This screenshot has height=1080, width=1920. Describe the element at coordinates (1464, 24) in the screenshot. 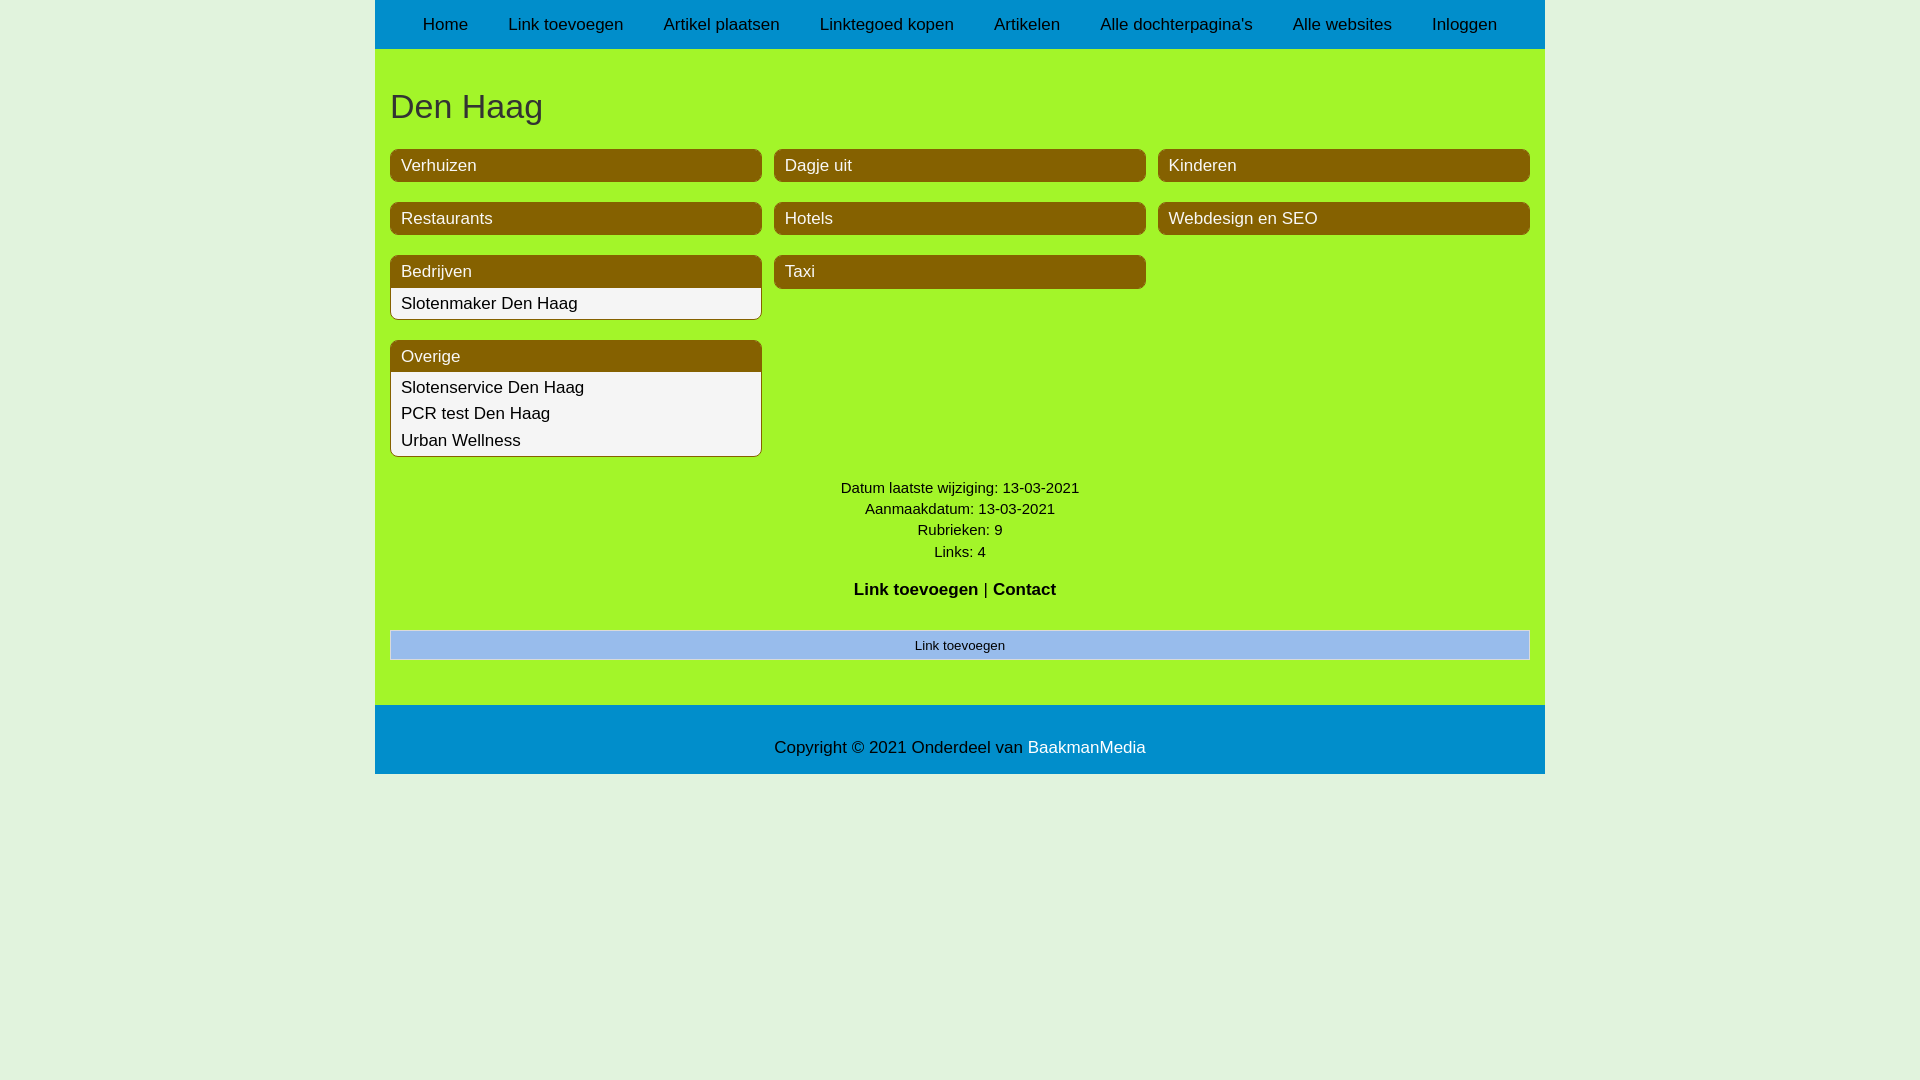

I see `Inloggen` at that location.